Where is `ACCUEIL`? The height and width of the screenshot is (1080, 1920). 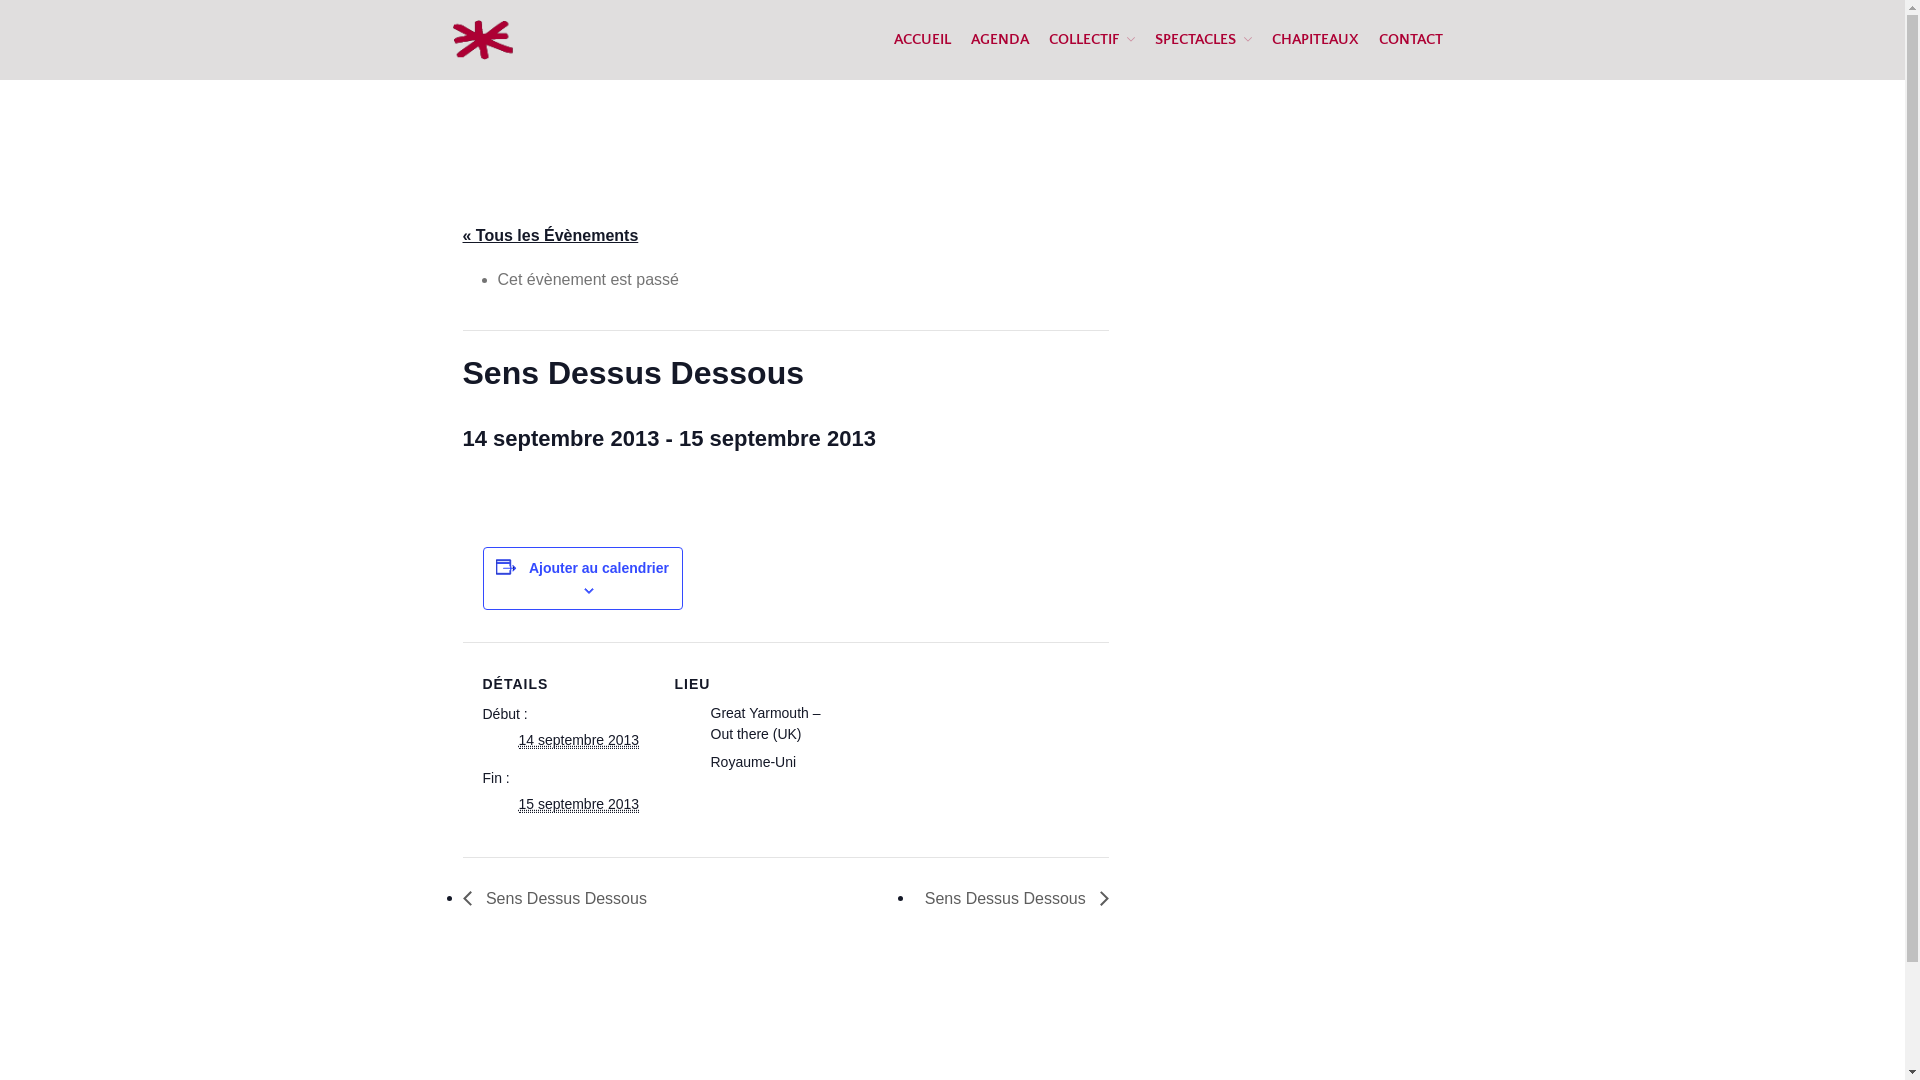
ACCUEIL is located at coordinates (922, 40).